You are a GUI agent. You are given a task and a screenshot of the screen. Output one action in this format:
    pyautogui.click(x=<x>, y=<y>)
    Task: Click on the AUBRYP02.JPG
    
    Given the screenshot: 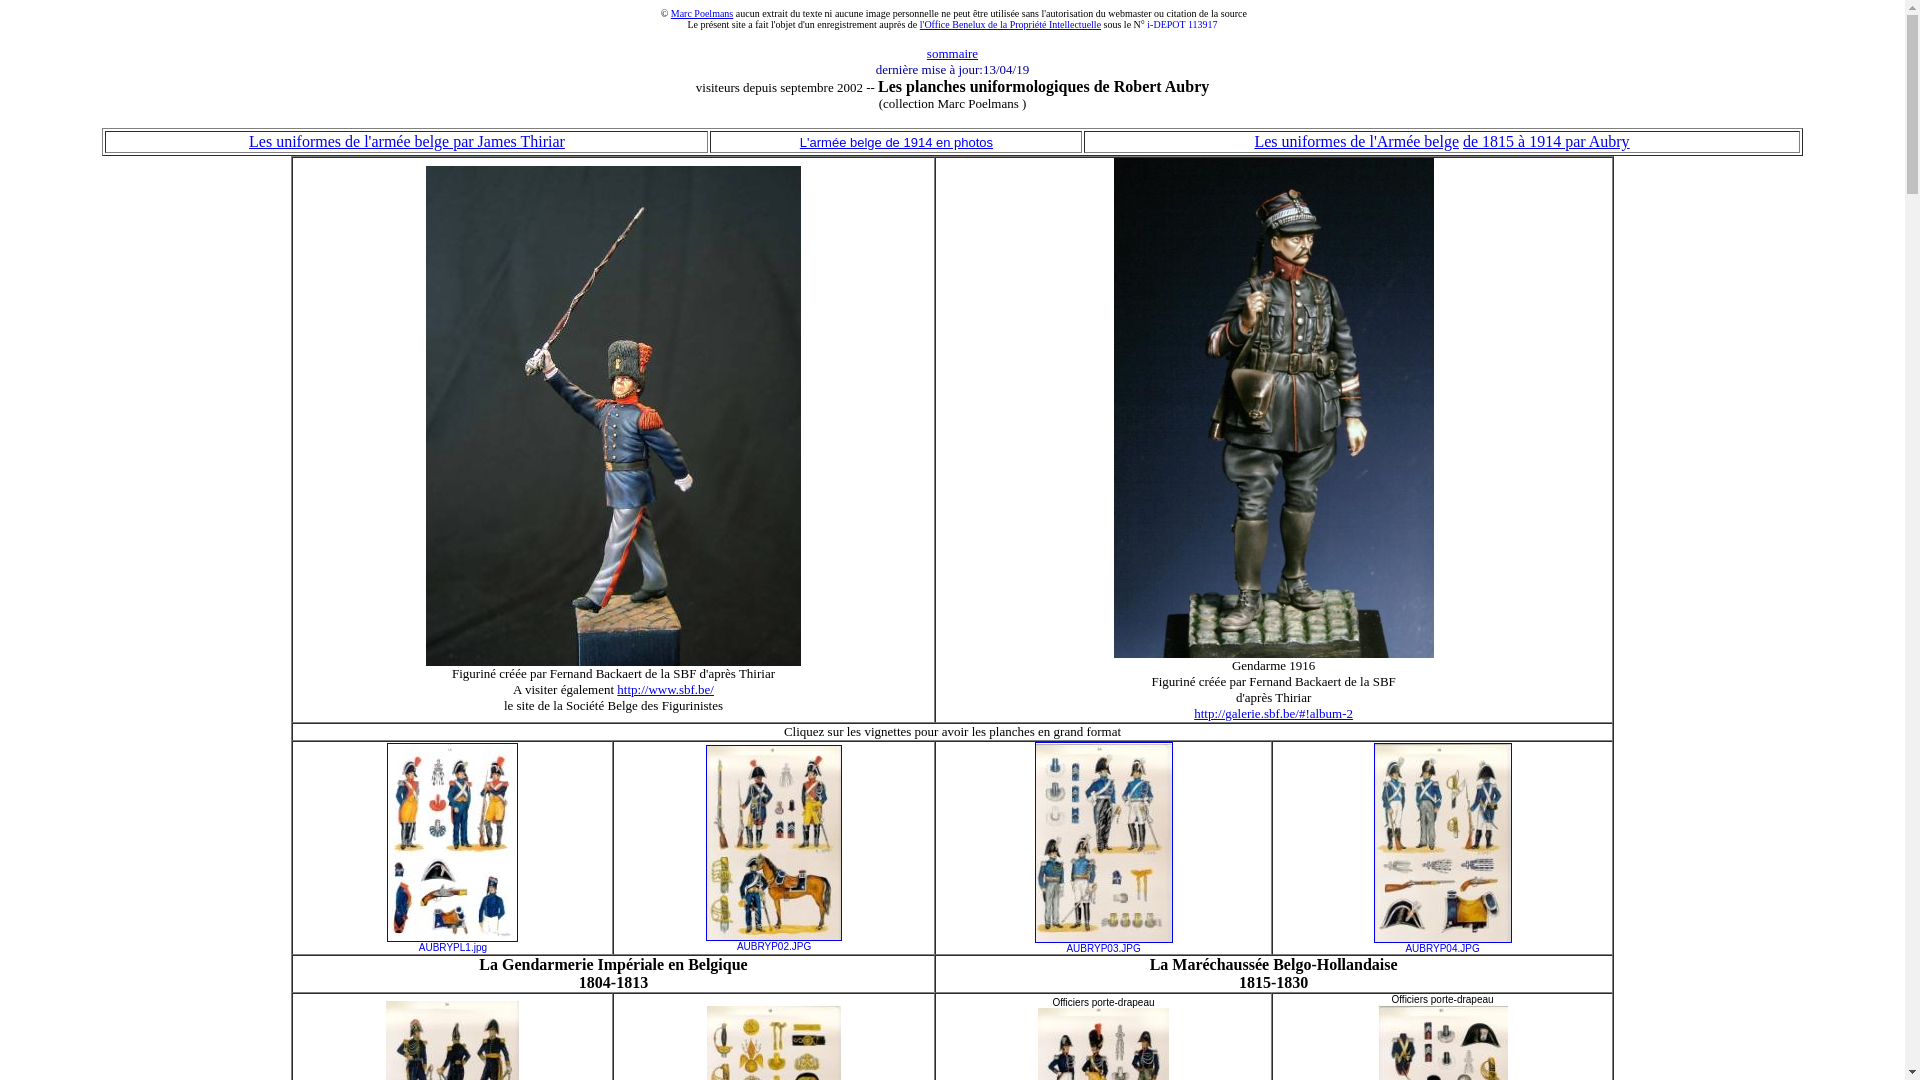 What is the action you would take?
    pyautogui.click(x=774, y=944)
    